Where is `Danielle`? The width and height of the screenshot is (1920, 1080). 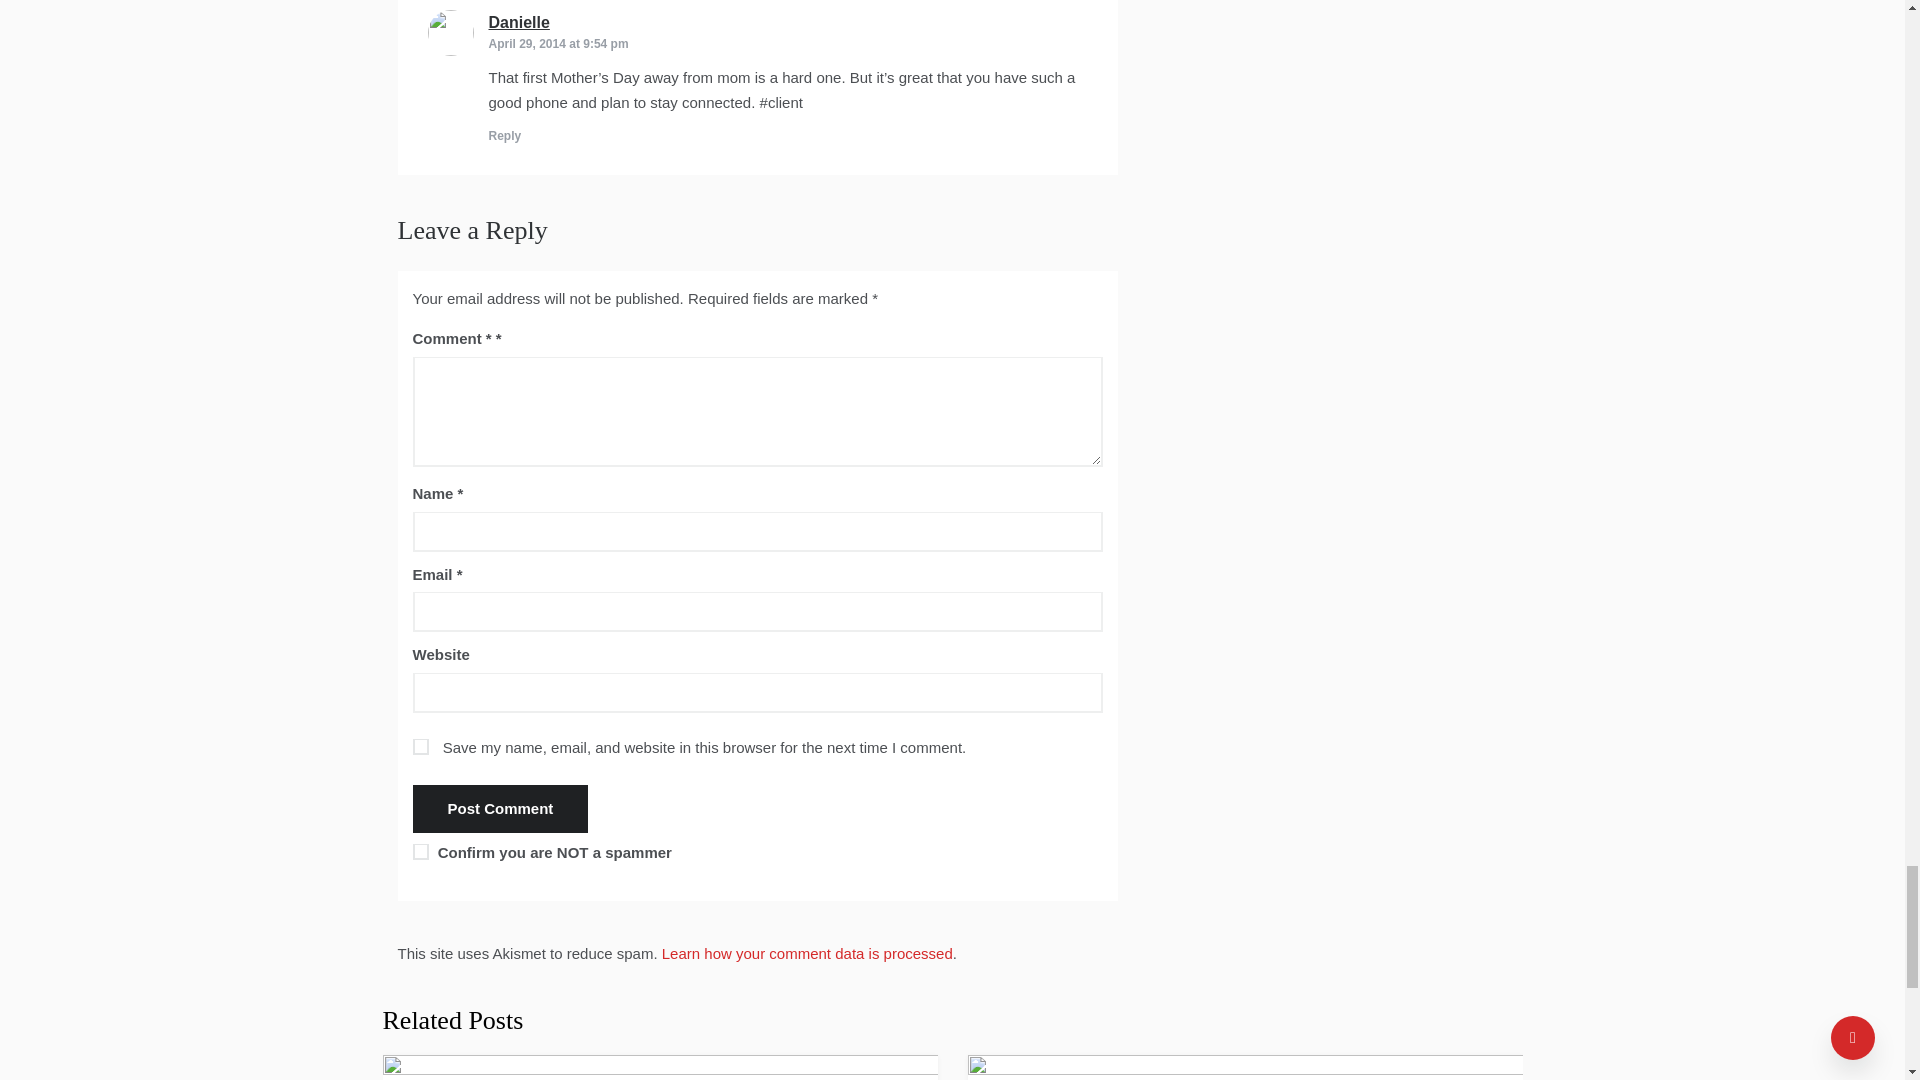 Danielle is located at coordinates (518, 22).